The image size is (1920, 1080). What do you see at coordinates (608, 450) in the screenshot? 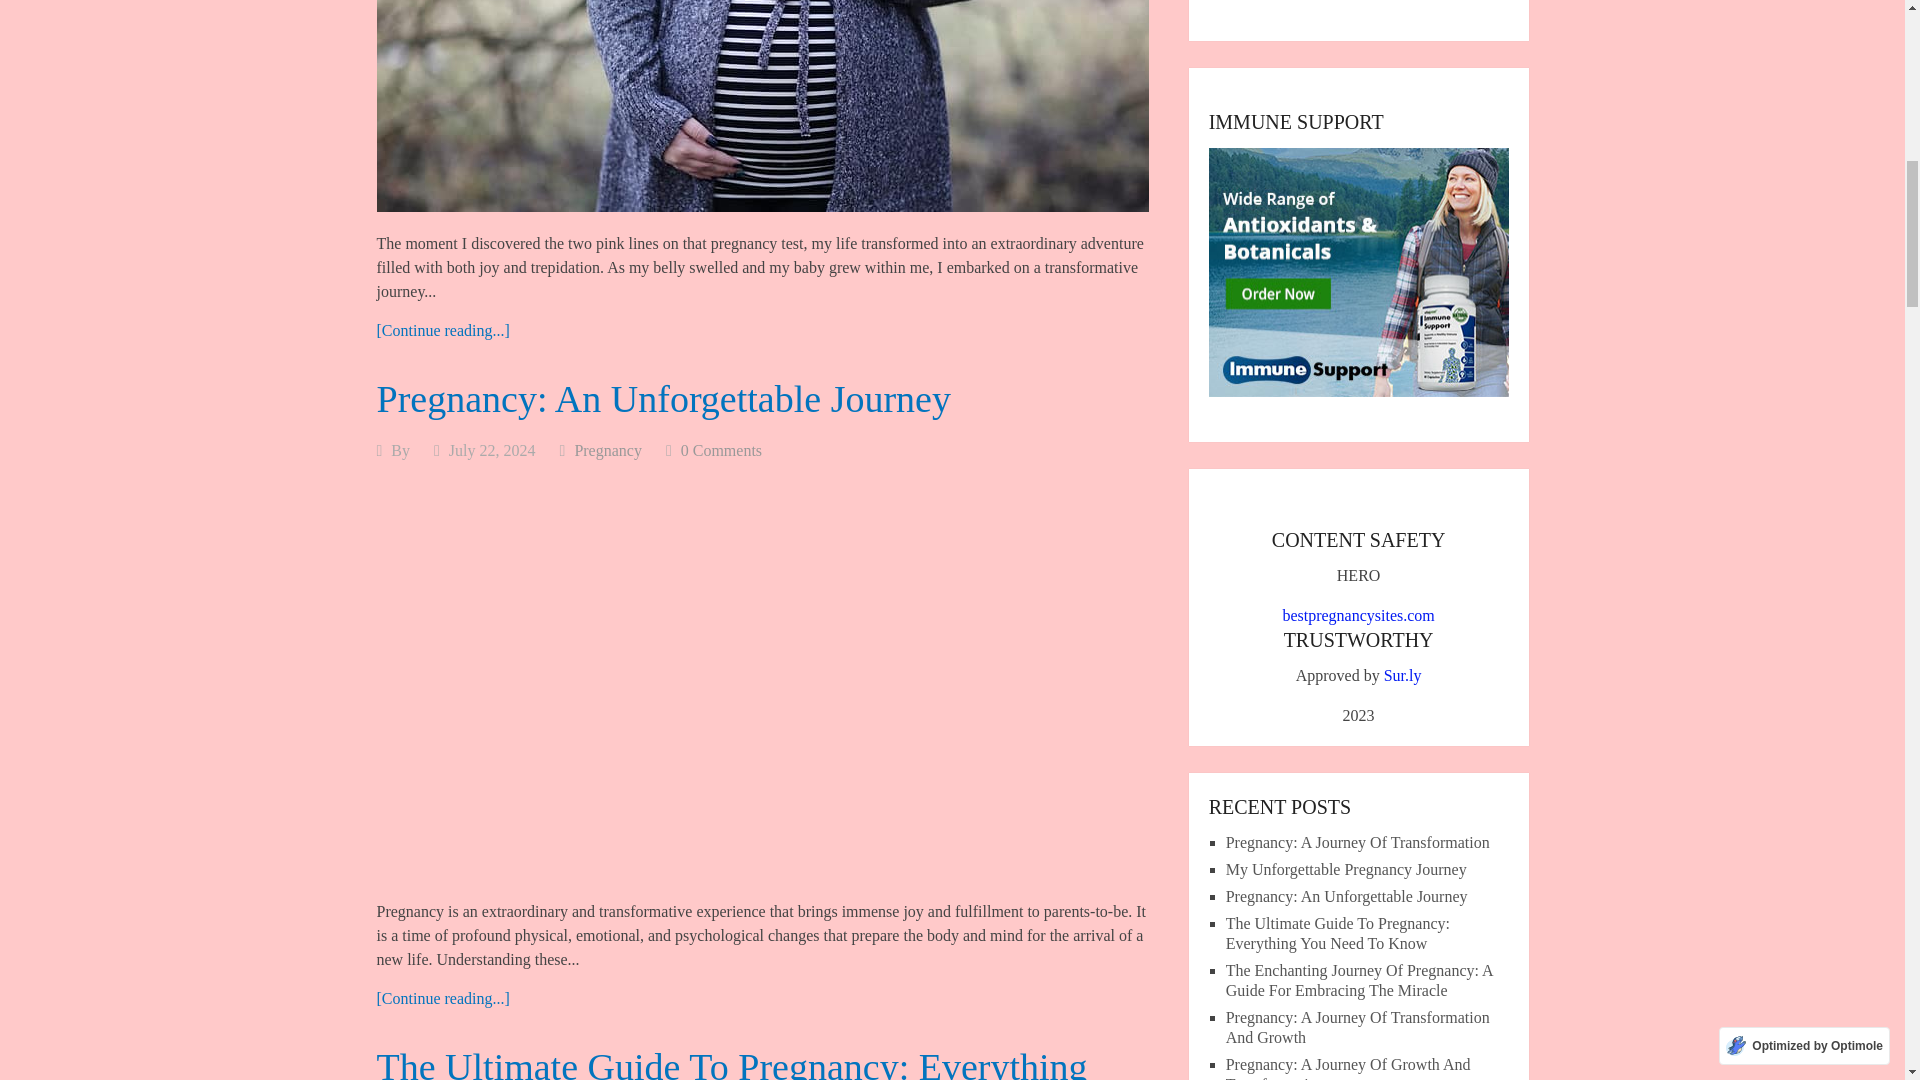
I see `Pregnancy` at bounding box center [608, 450].